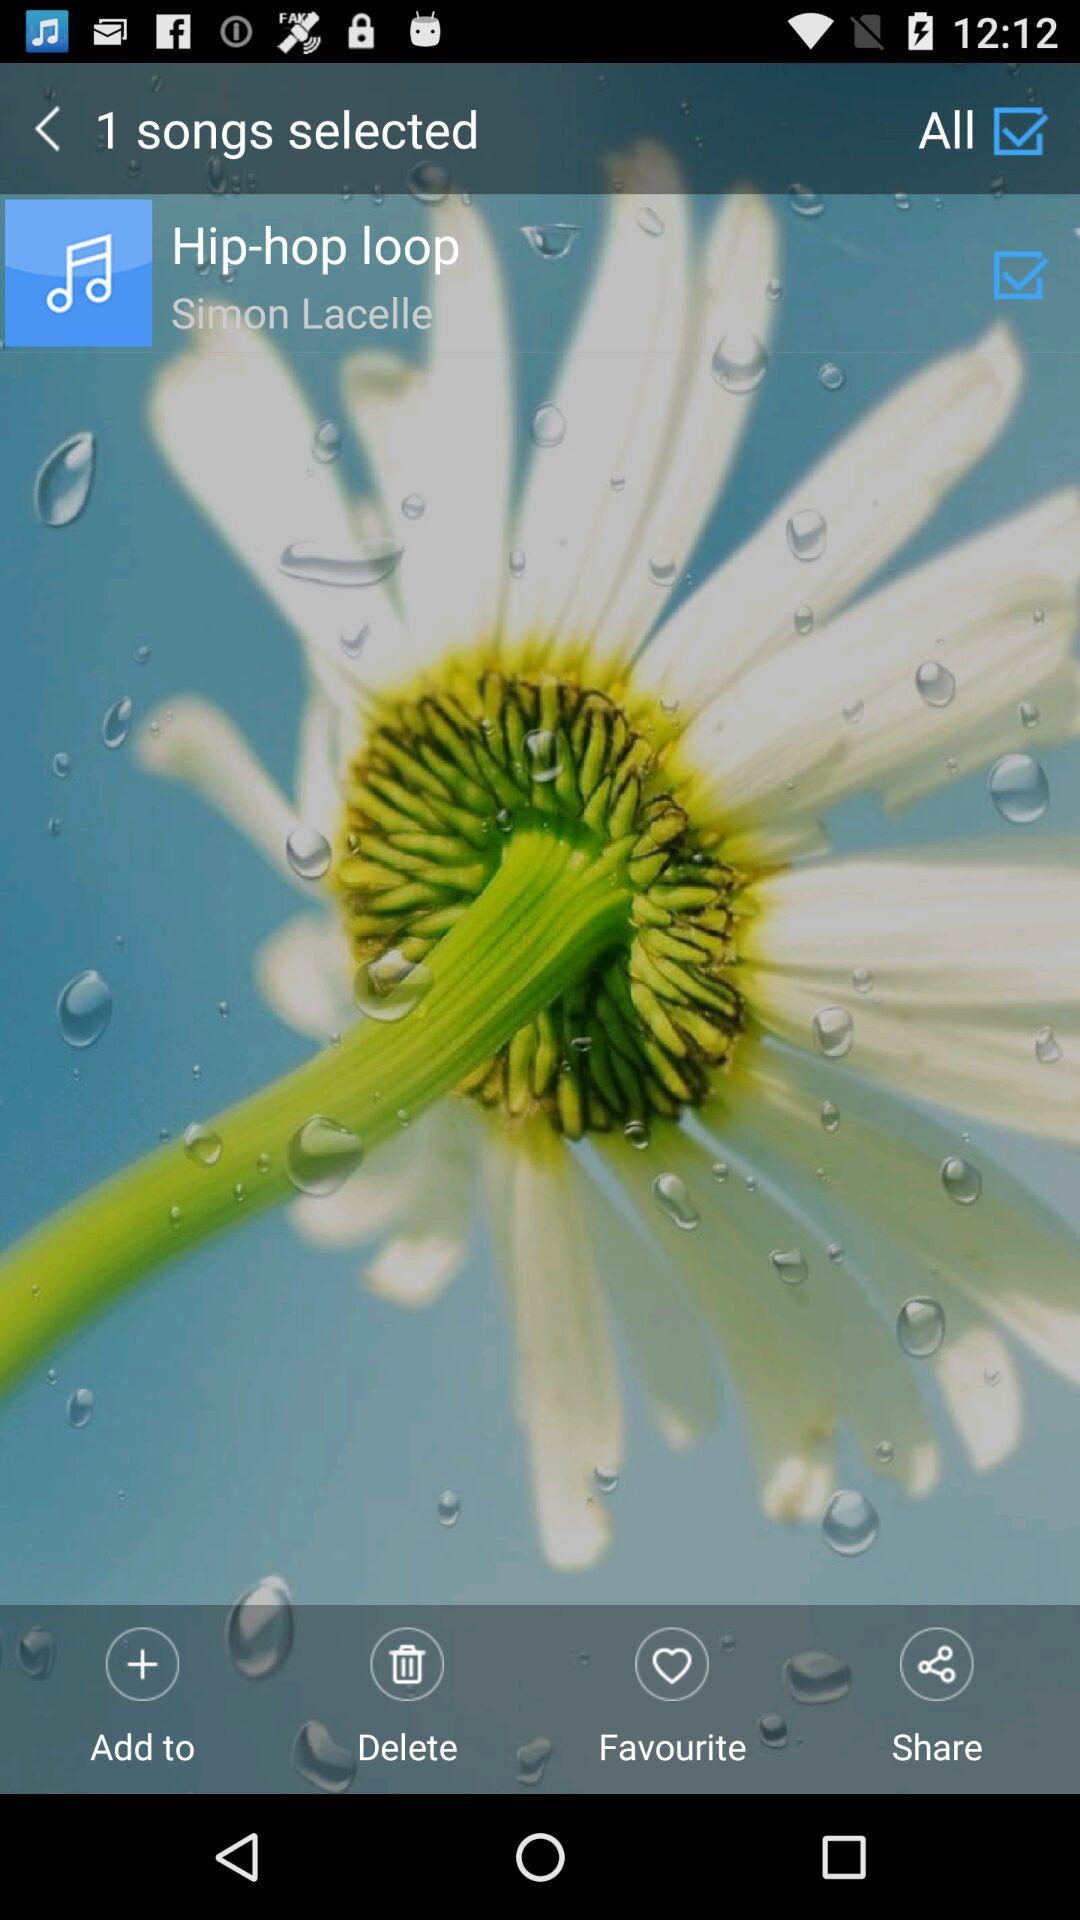  What do you see at coordinates (581, 309) in the screenshot?
I see `open simon lacelle item` at bounding box center [581, 309].